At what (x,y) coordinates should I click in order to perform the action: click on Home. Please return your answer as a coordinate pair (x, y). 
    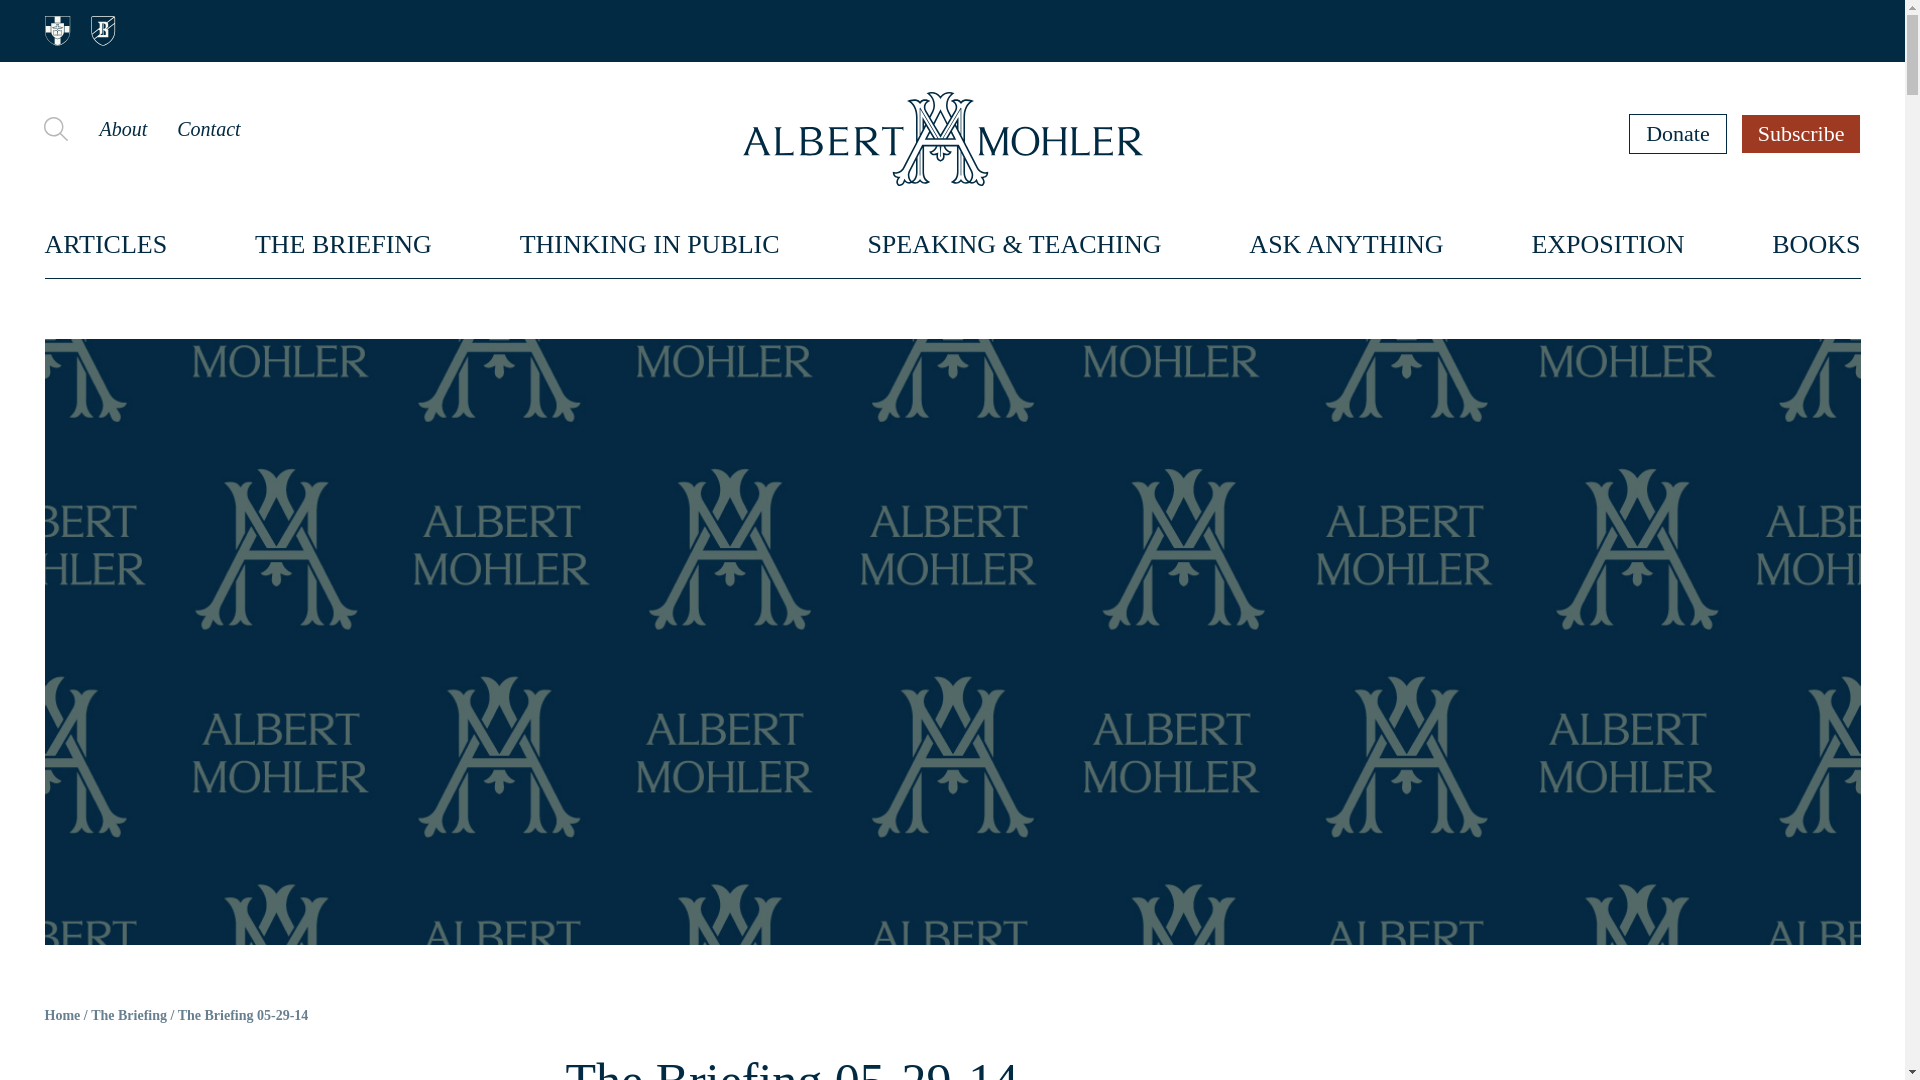
    Looking at the image, I should click on (62, 1016).